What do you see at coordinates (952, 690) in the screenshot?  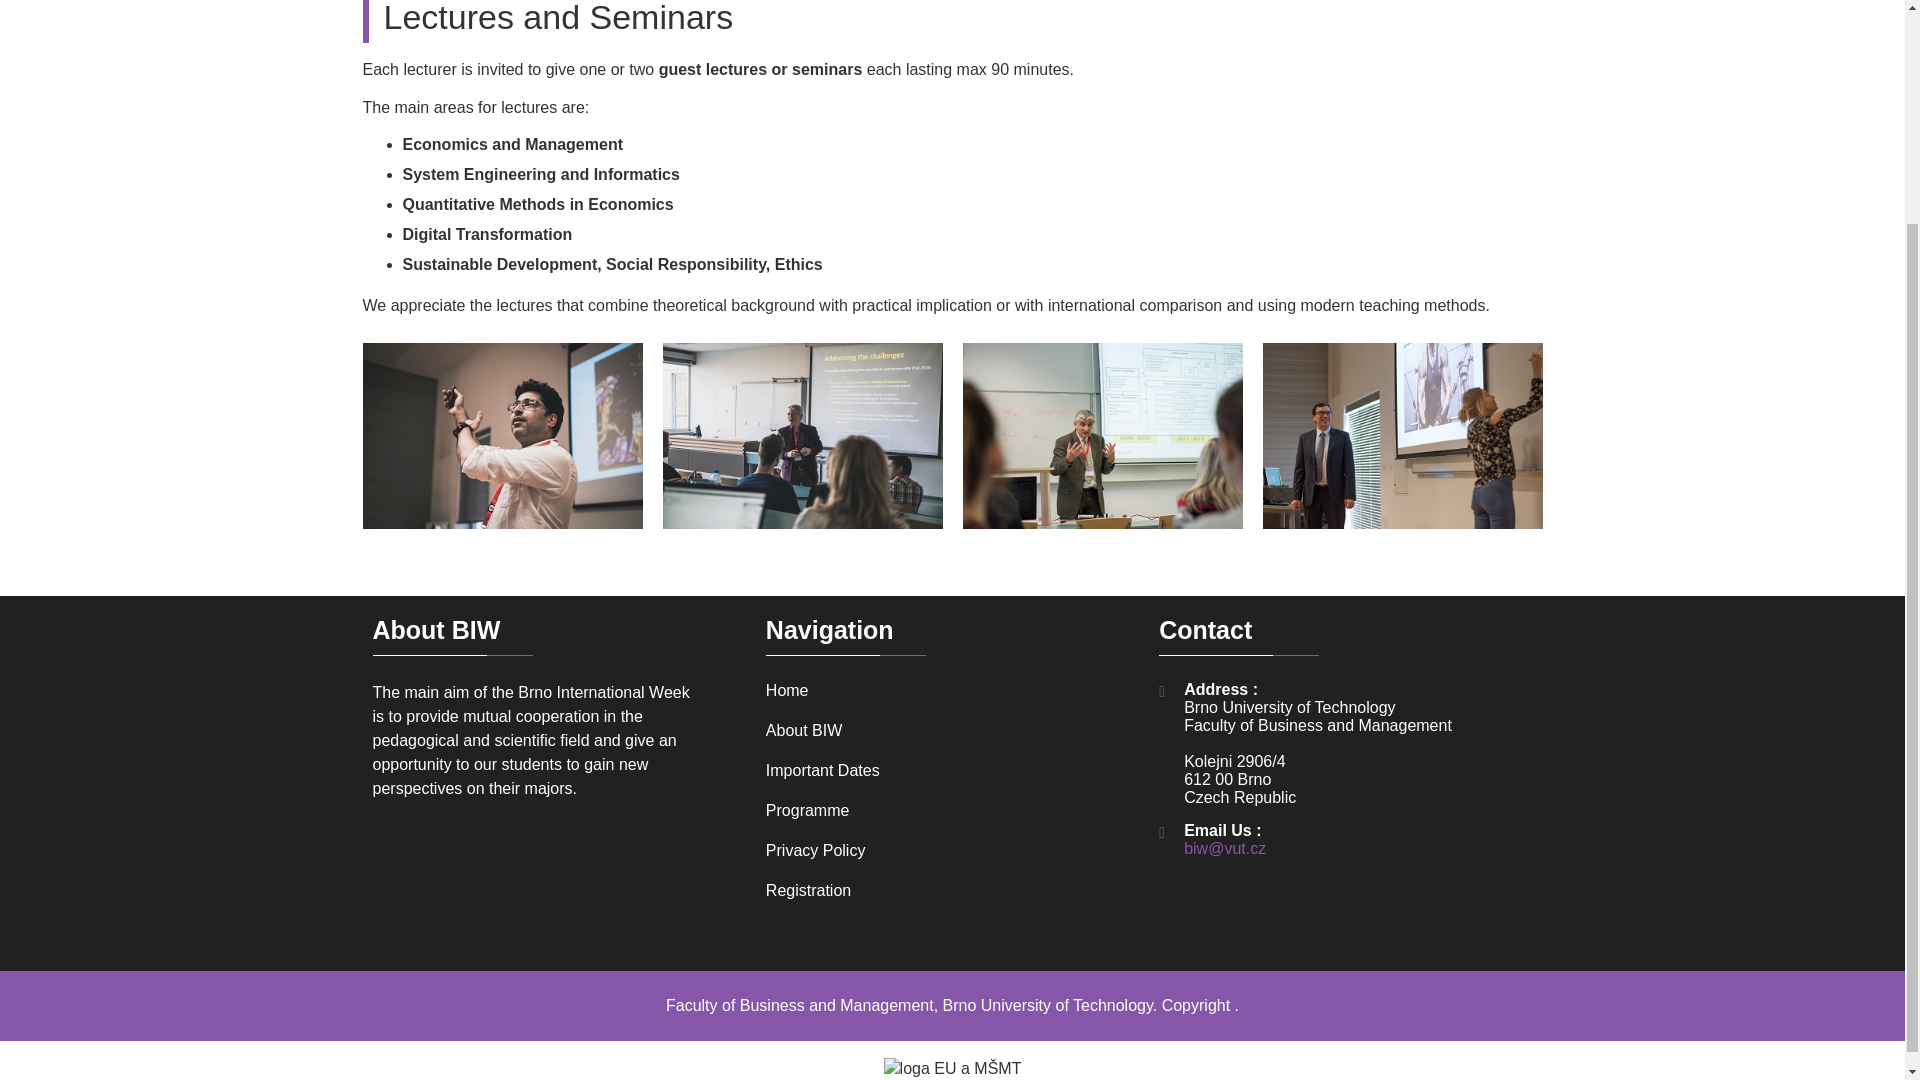 I see `Home` at bounding box center [952, 690].